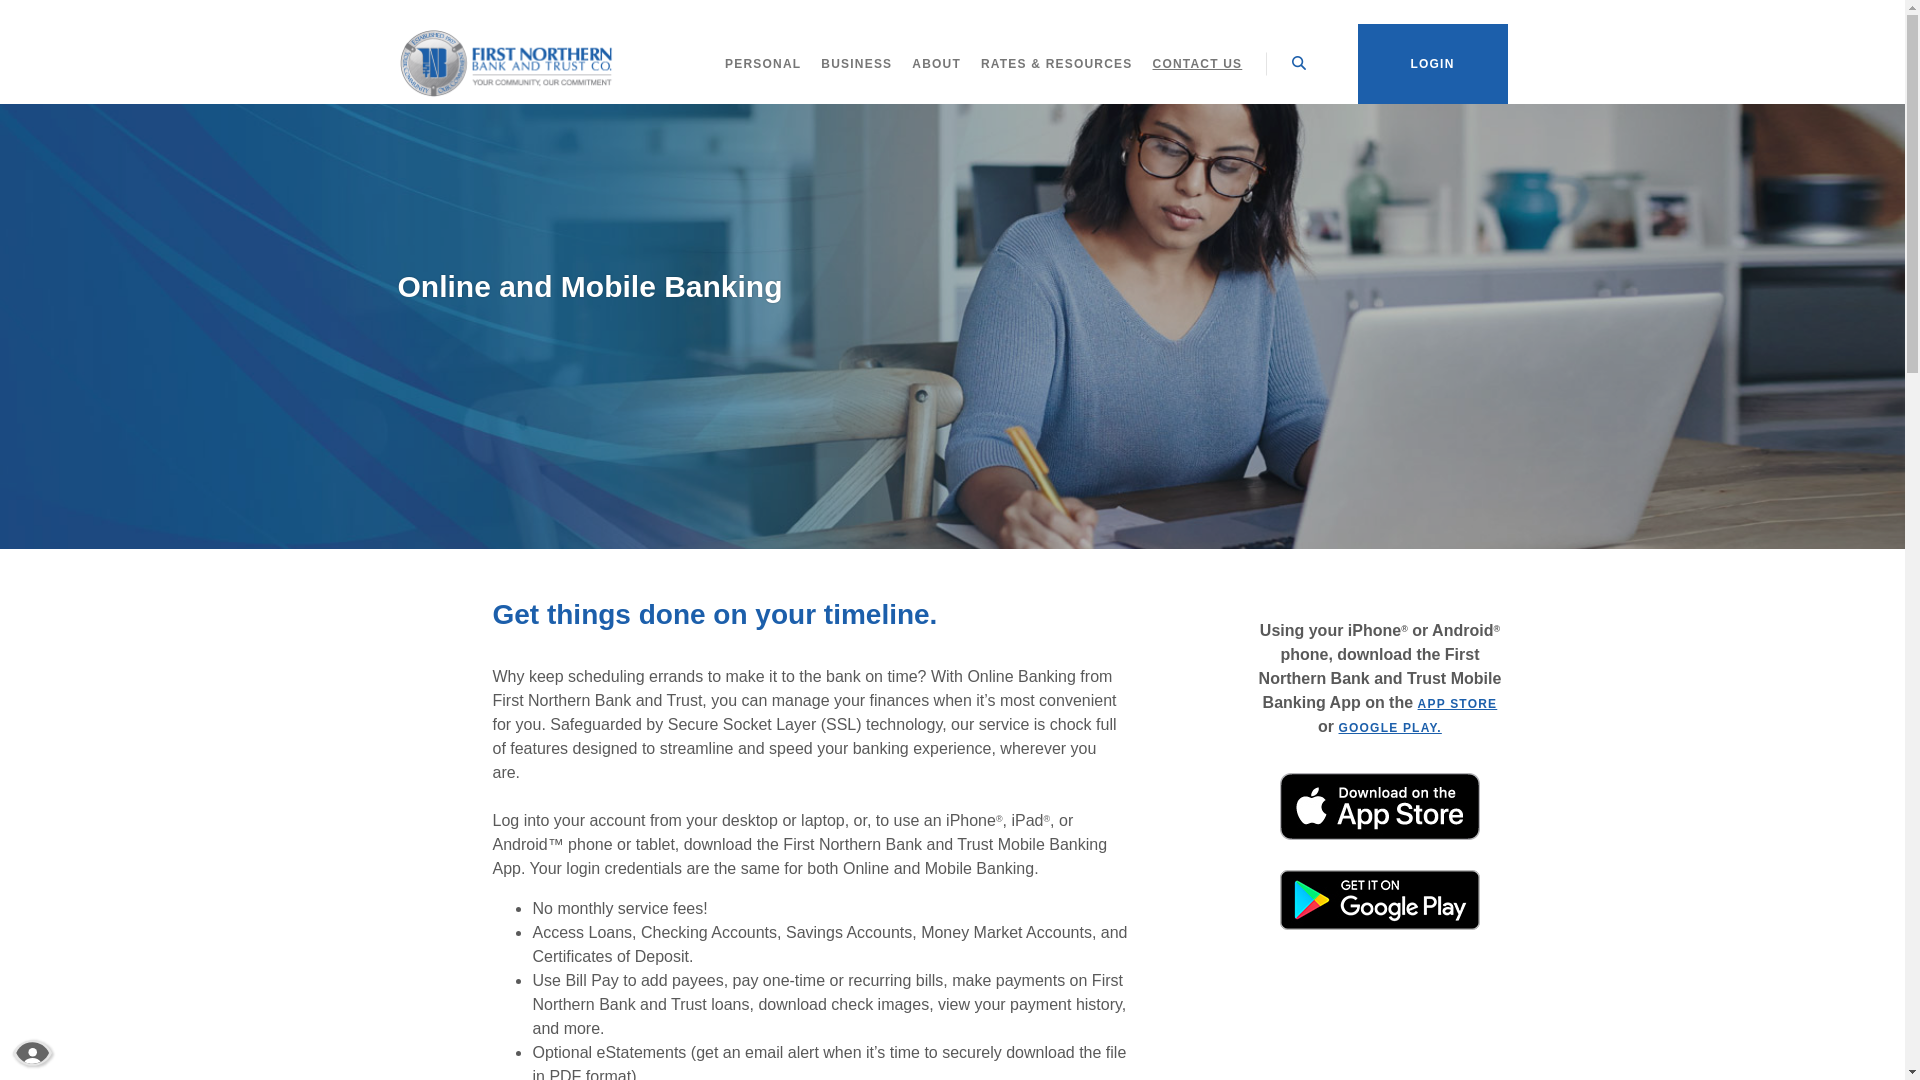 The width and height of the screenshot is (1920, 1080). I want to click on (OPENS IN A NEW WINDOW), so click(1380, 926).